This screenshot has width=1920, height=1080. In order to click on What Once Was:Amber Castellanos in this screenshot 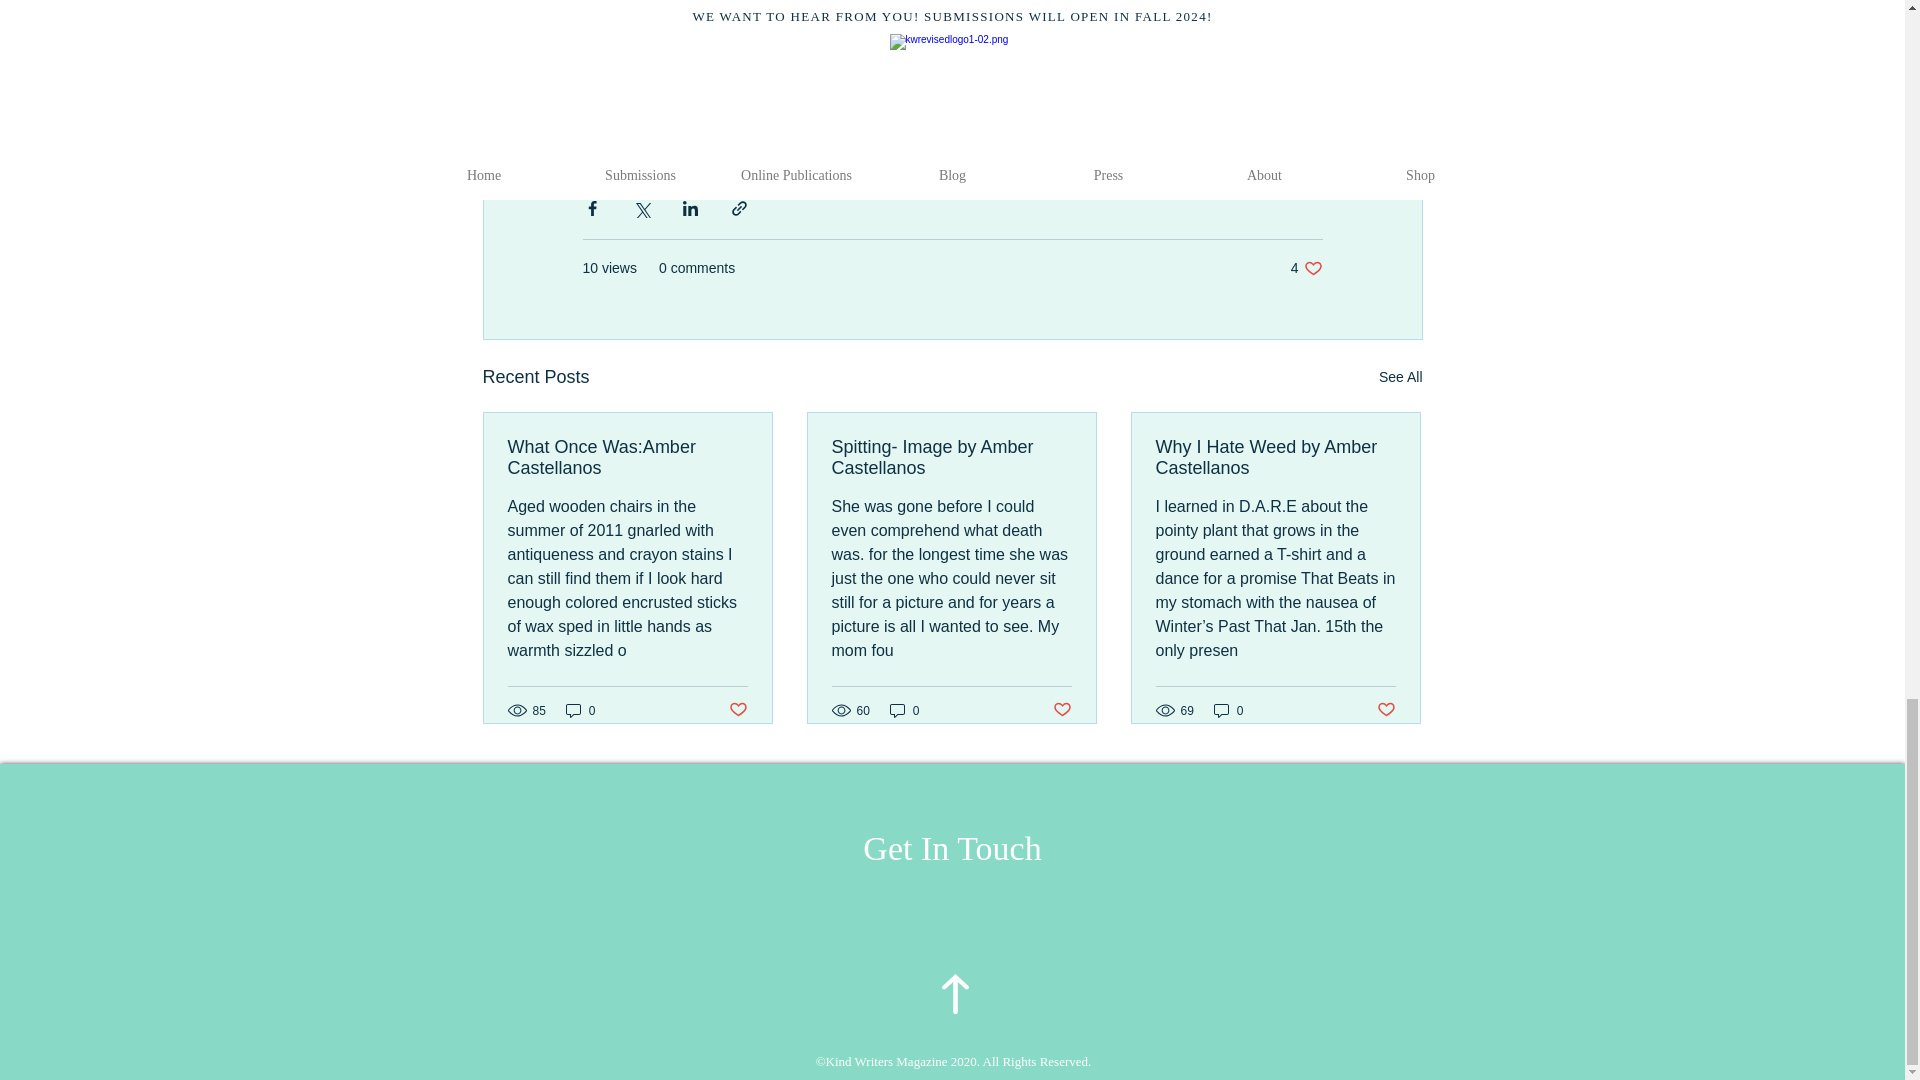, I will do `click(736, 710)`.